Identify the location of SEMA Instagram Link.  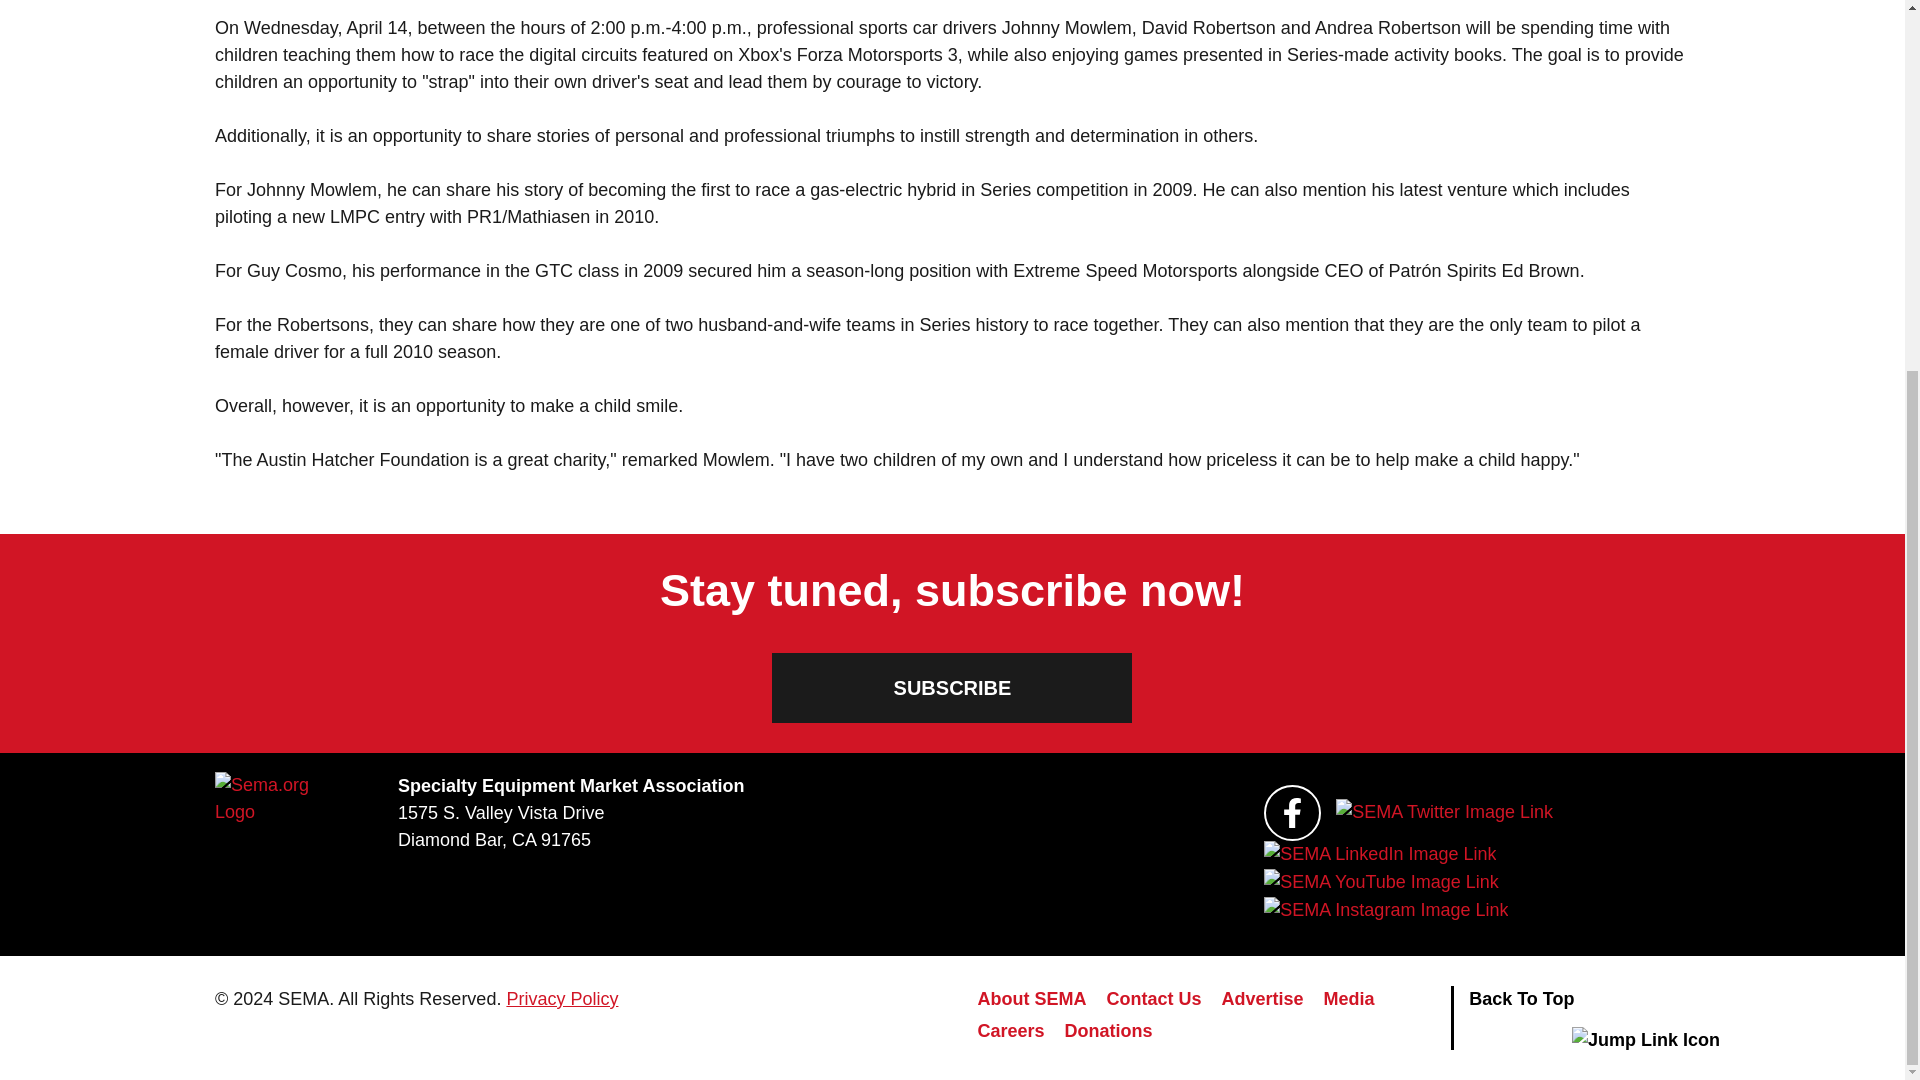
(1385, 910).